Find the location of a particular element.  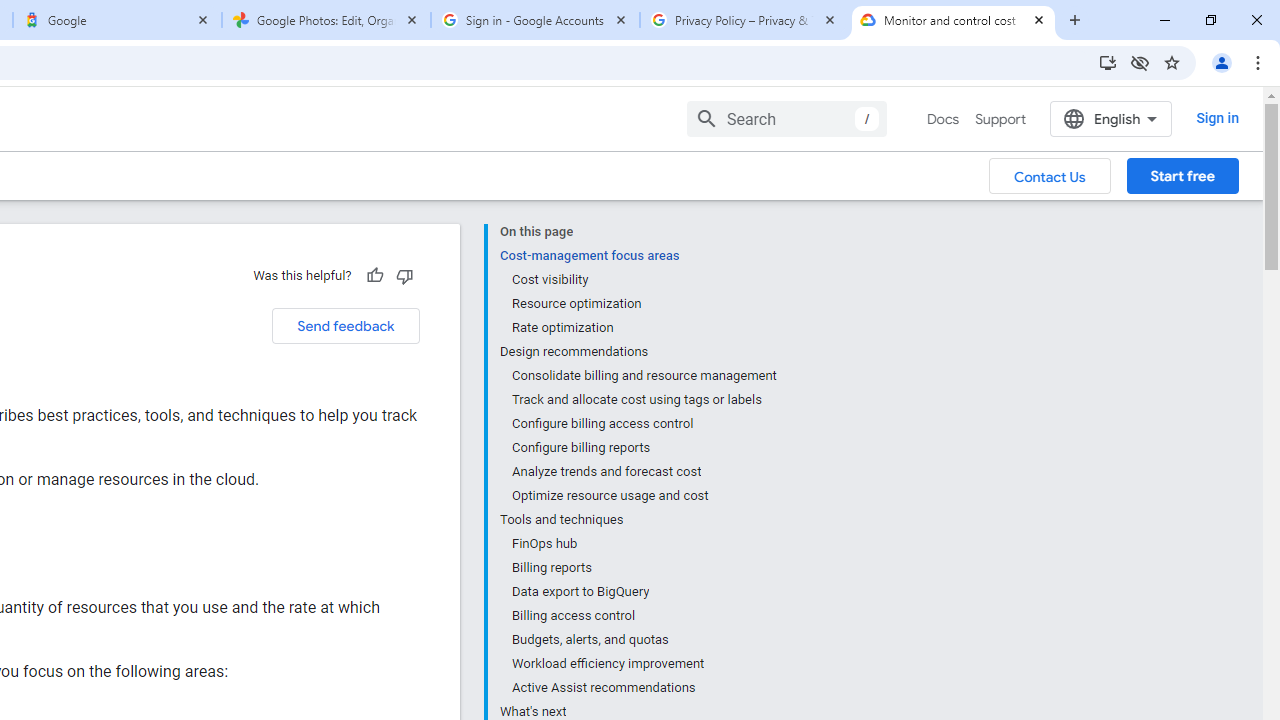

Analyze trends and forecast cost is located at coordinates (643, 472).